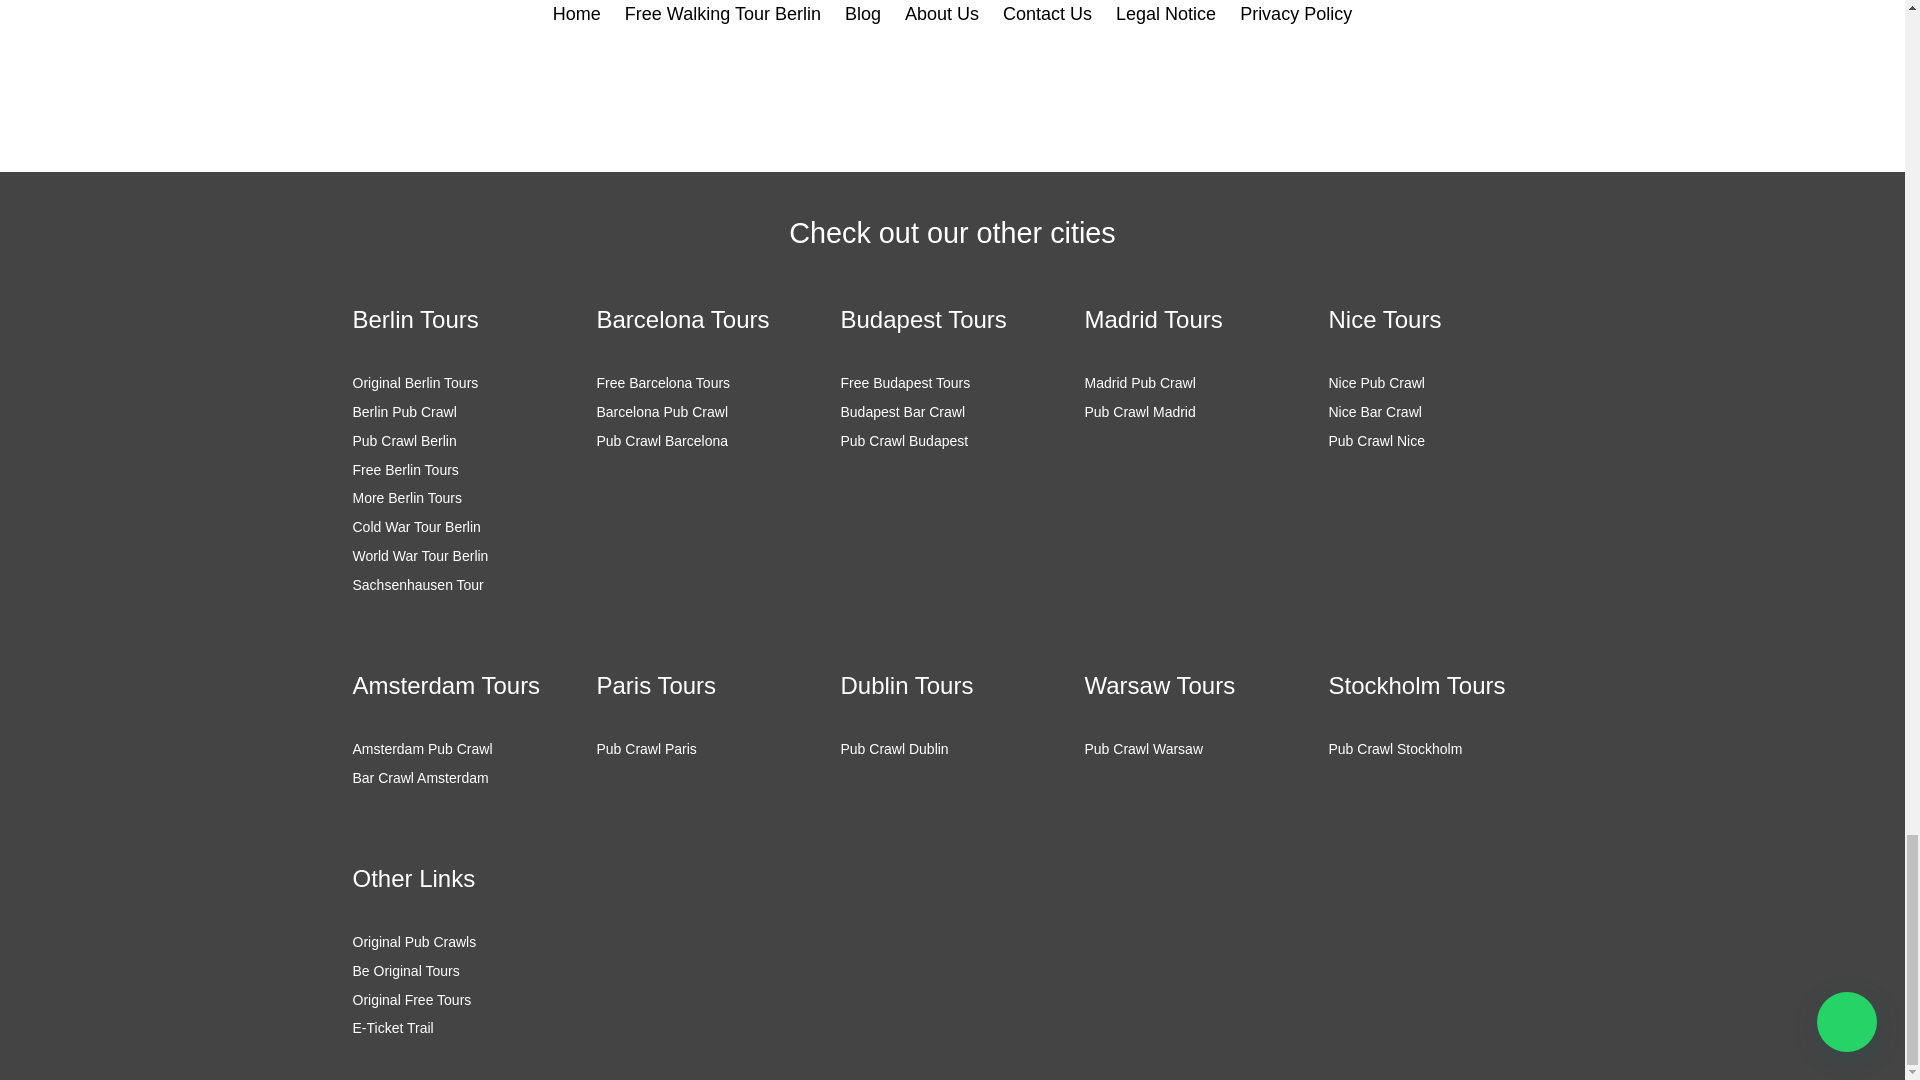  Describe the element at coordinates (404, 412) in the screenshot. I see `Berlin Pub Crawl` at that location.